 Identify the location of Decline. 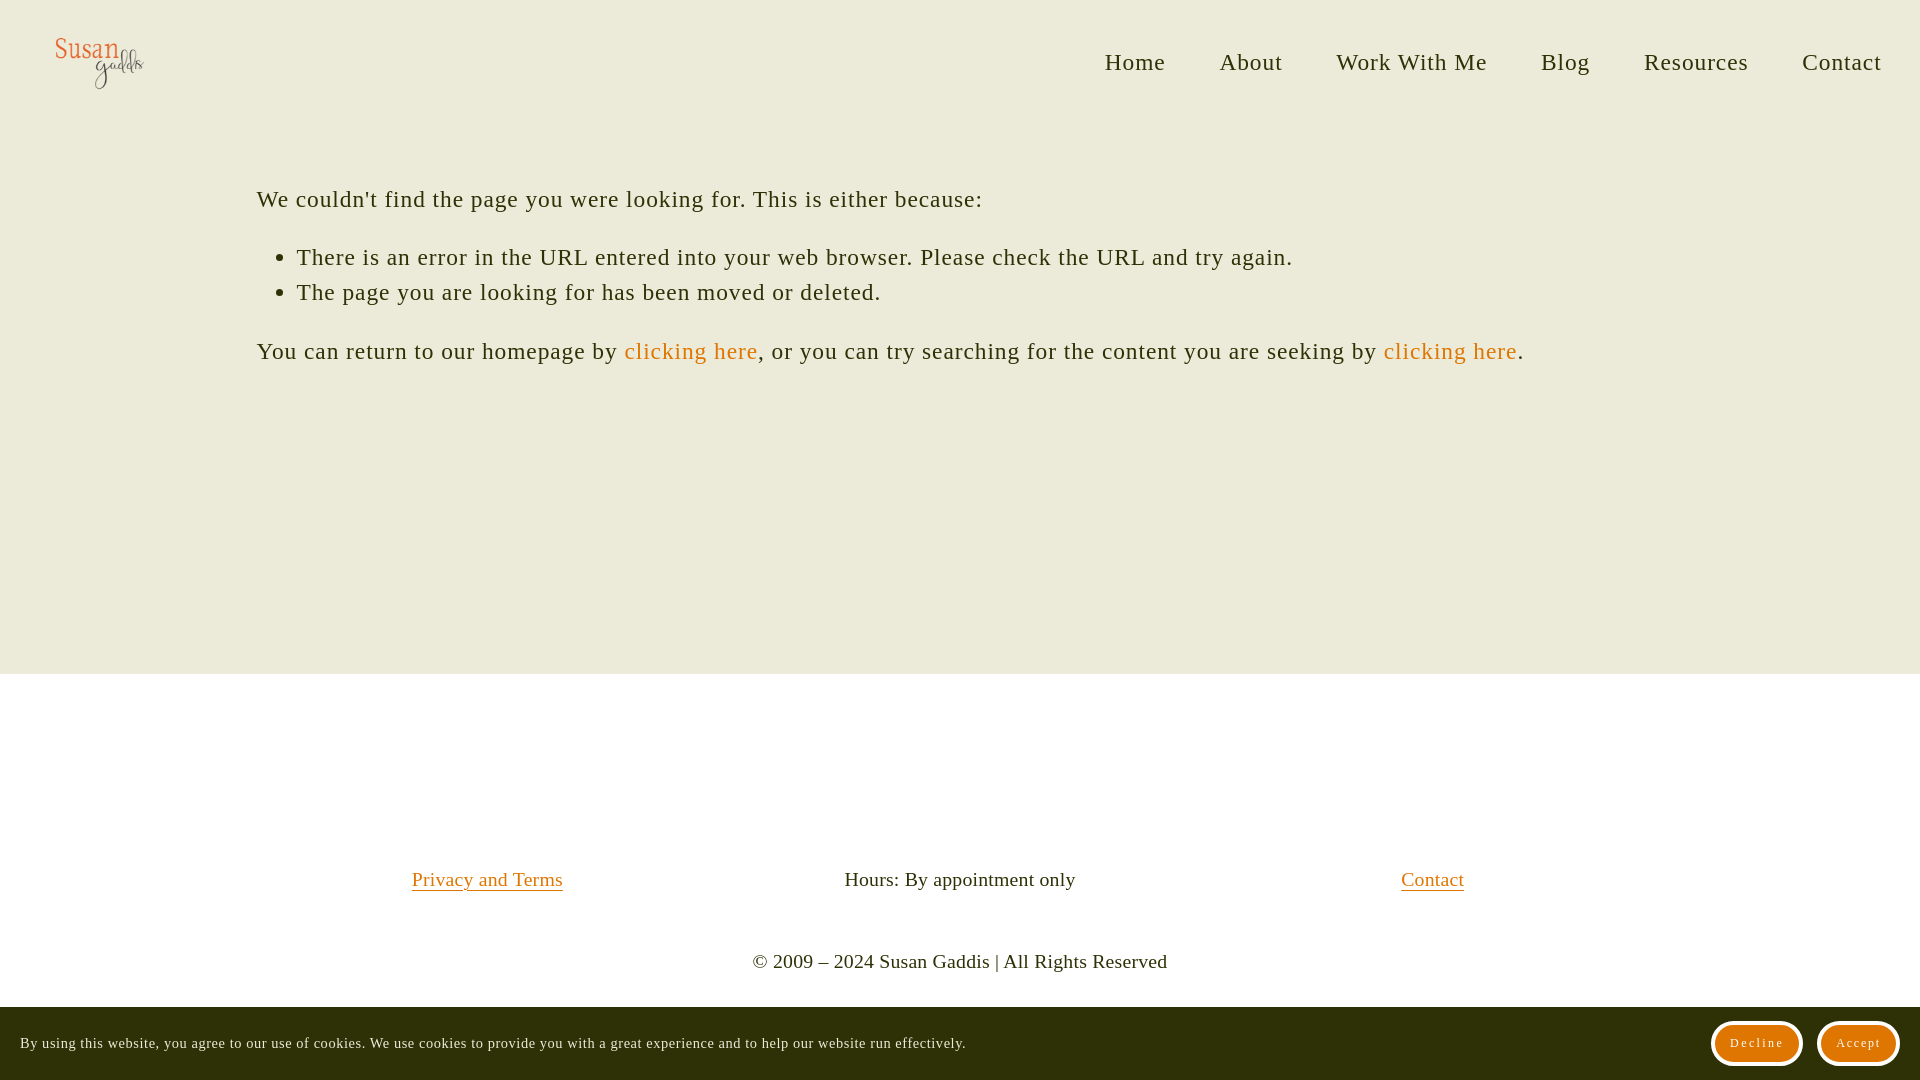
(1756, 1042).